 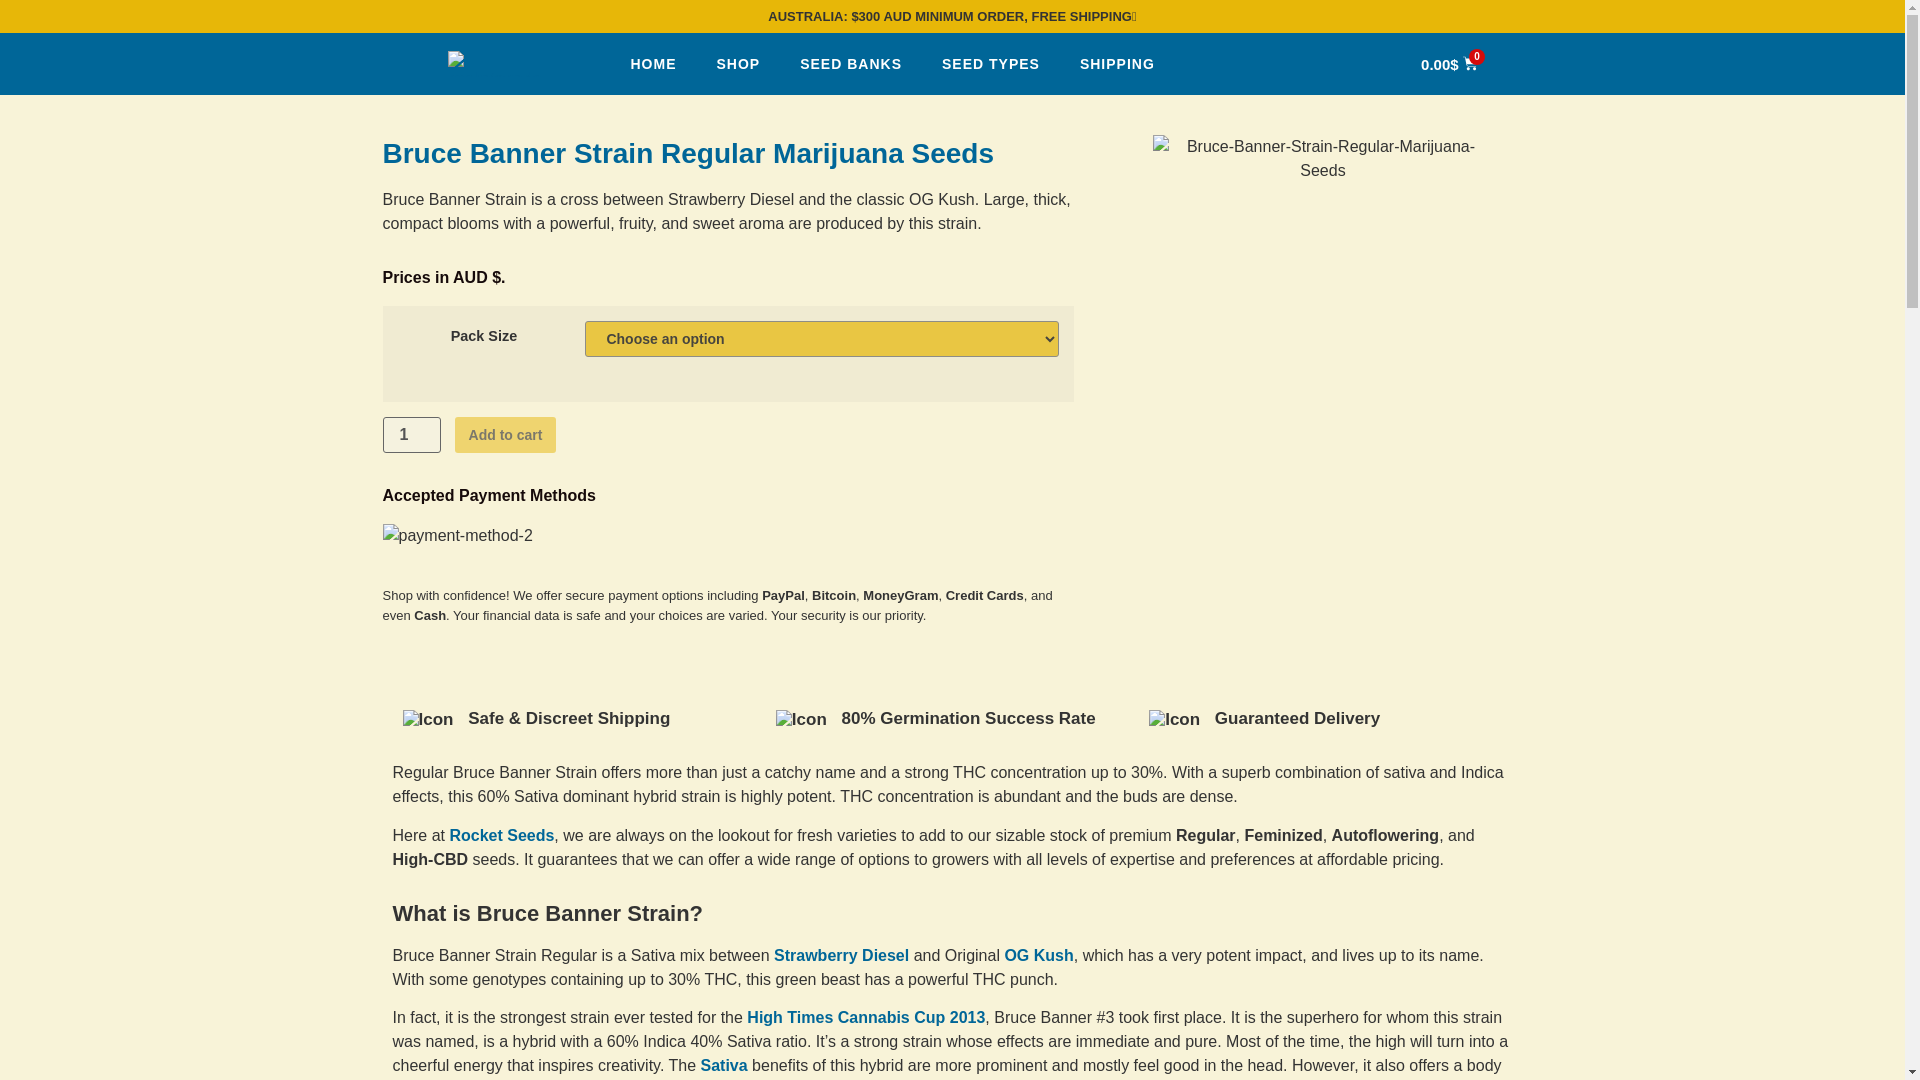 What do you see at coordinates (737, 64) in the screenshot?
I see `SHOP` at bounding box center [737, 64].